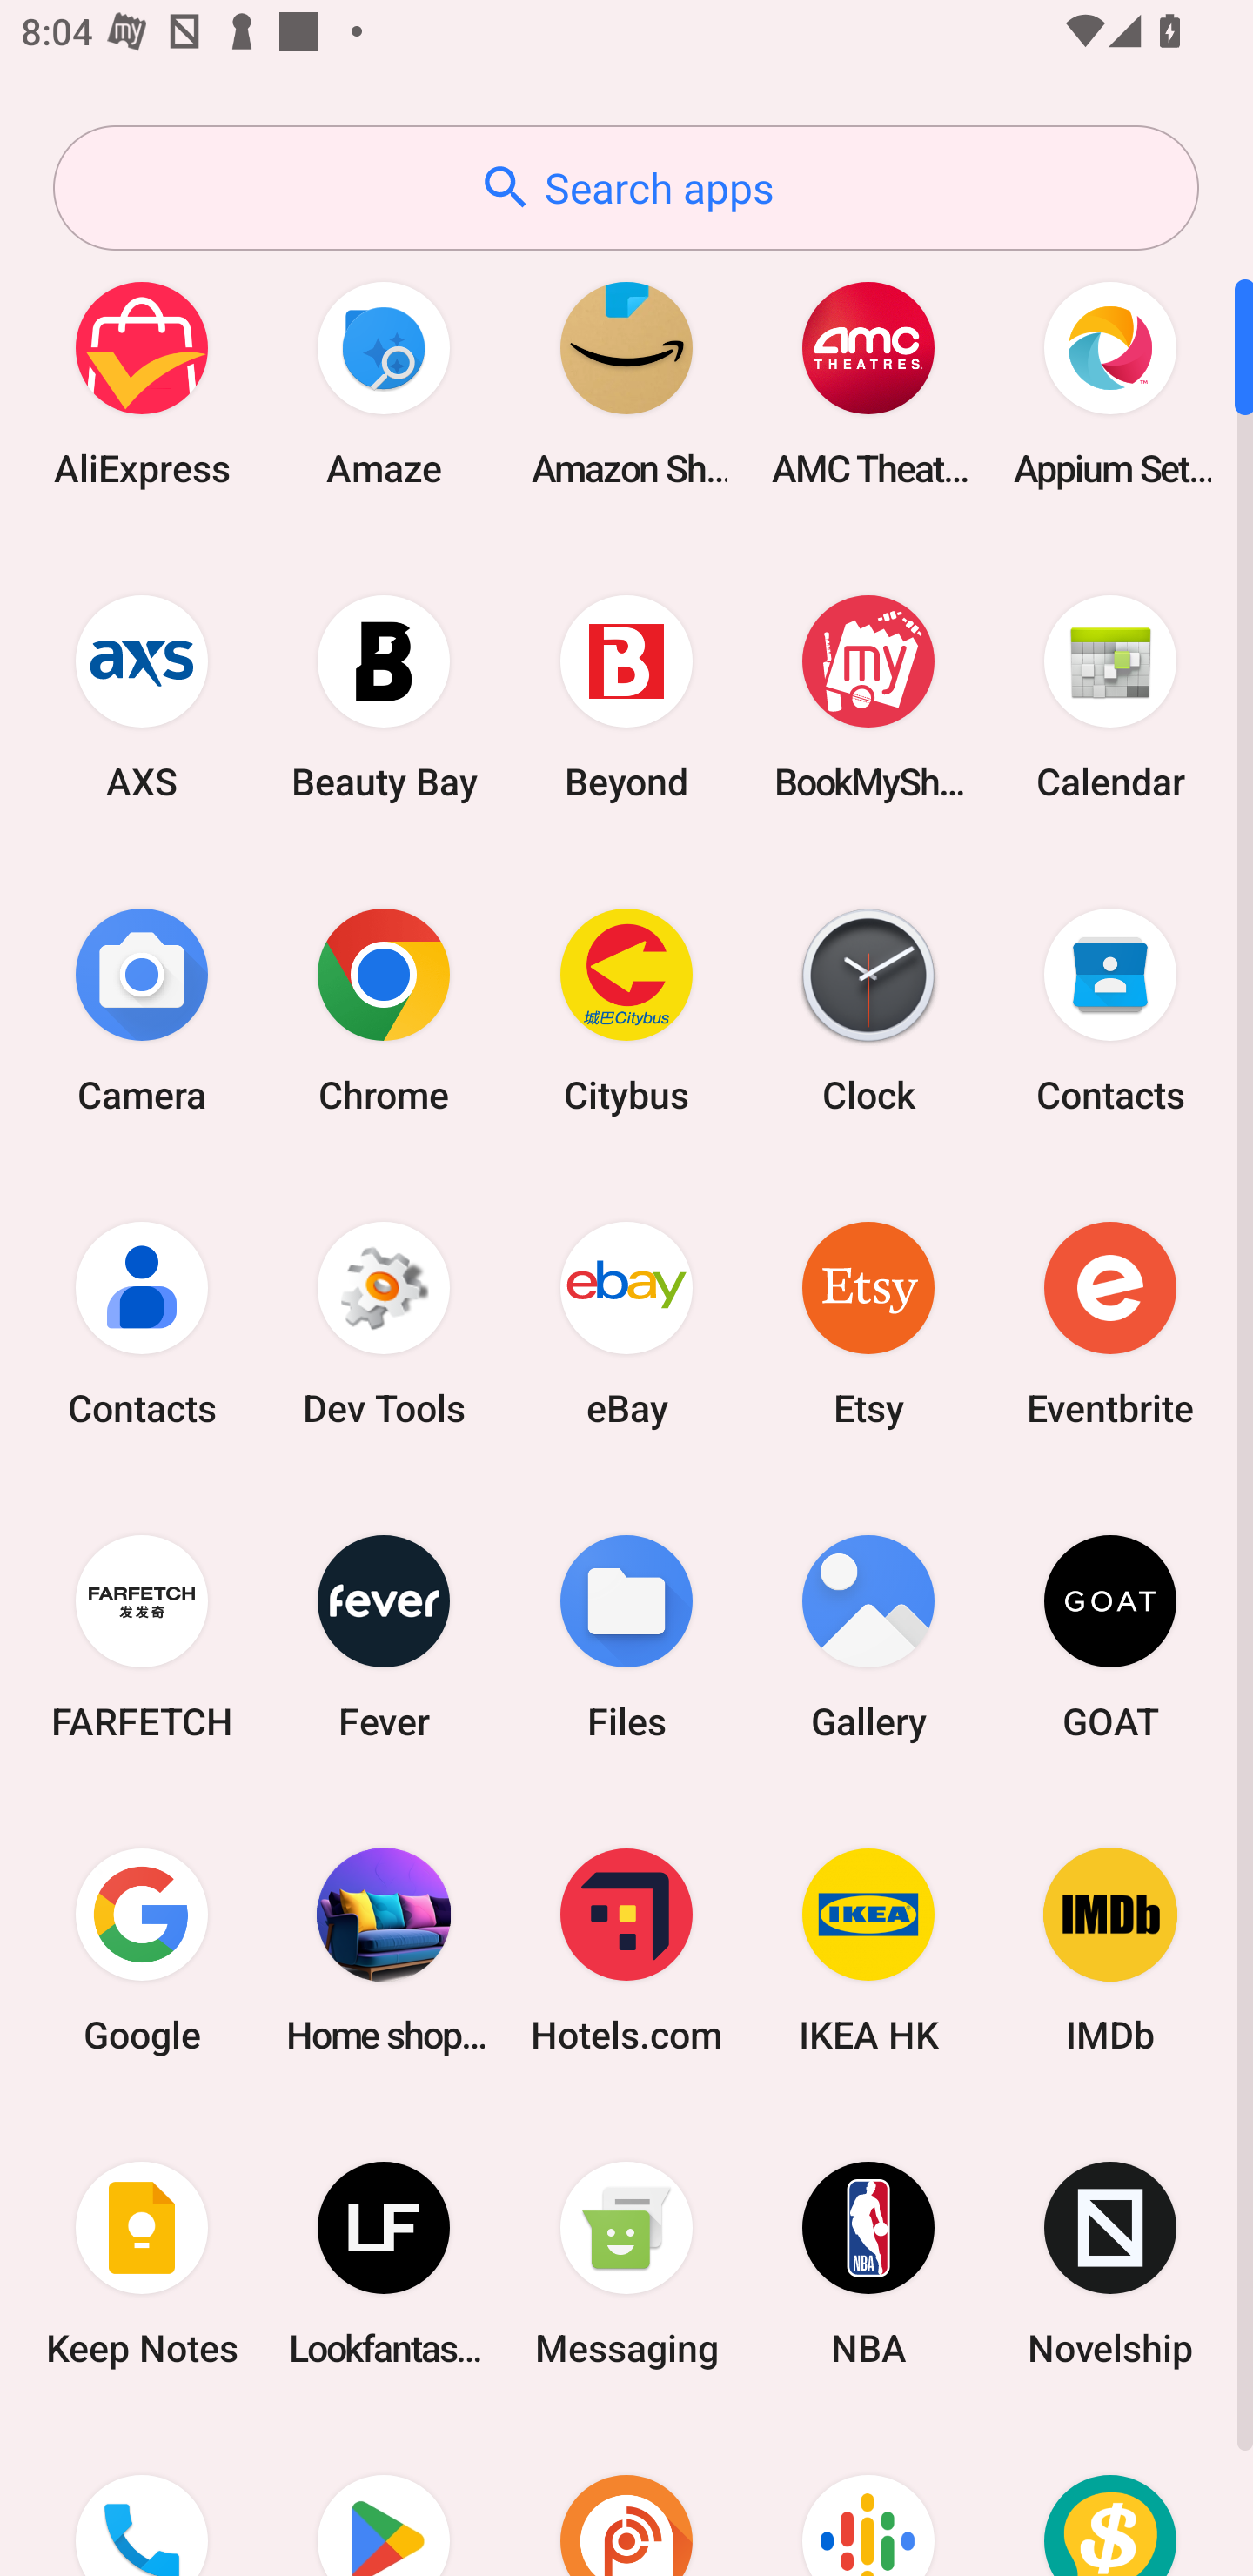  Describe the element at coordinates (626, 383) in the screenshot. I see `Amazon Shopping` at that location.